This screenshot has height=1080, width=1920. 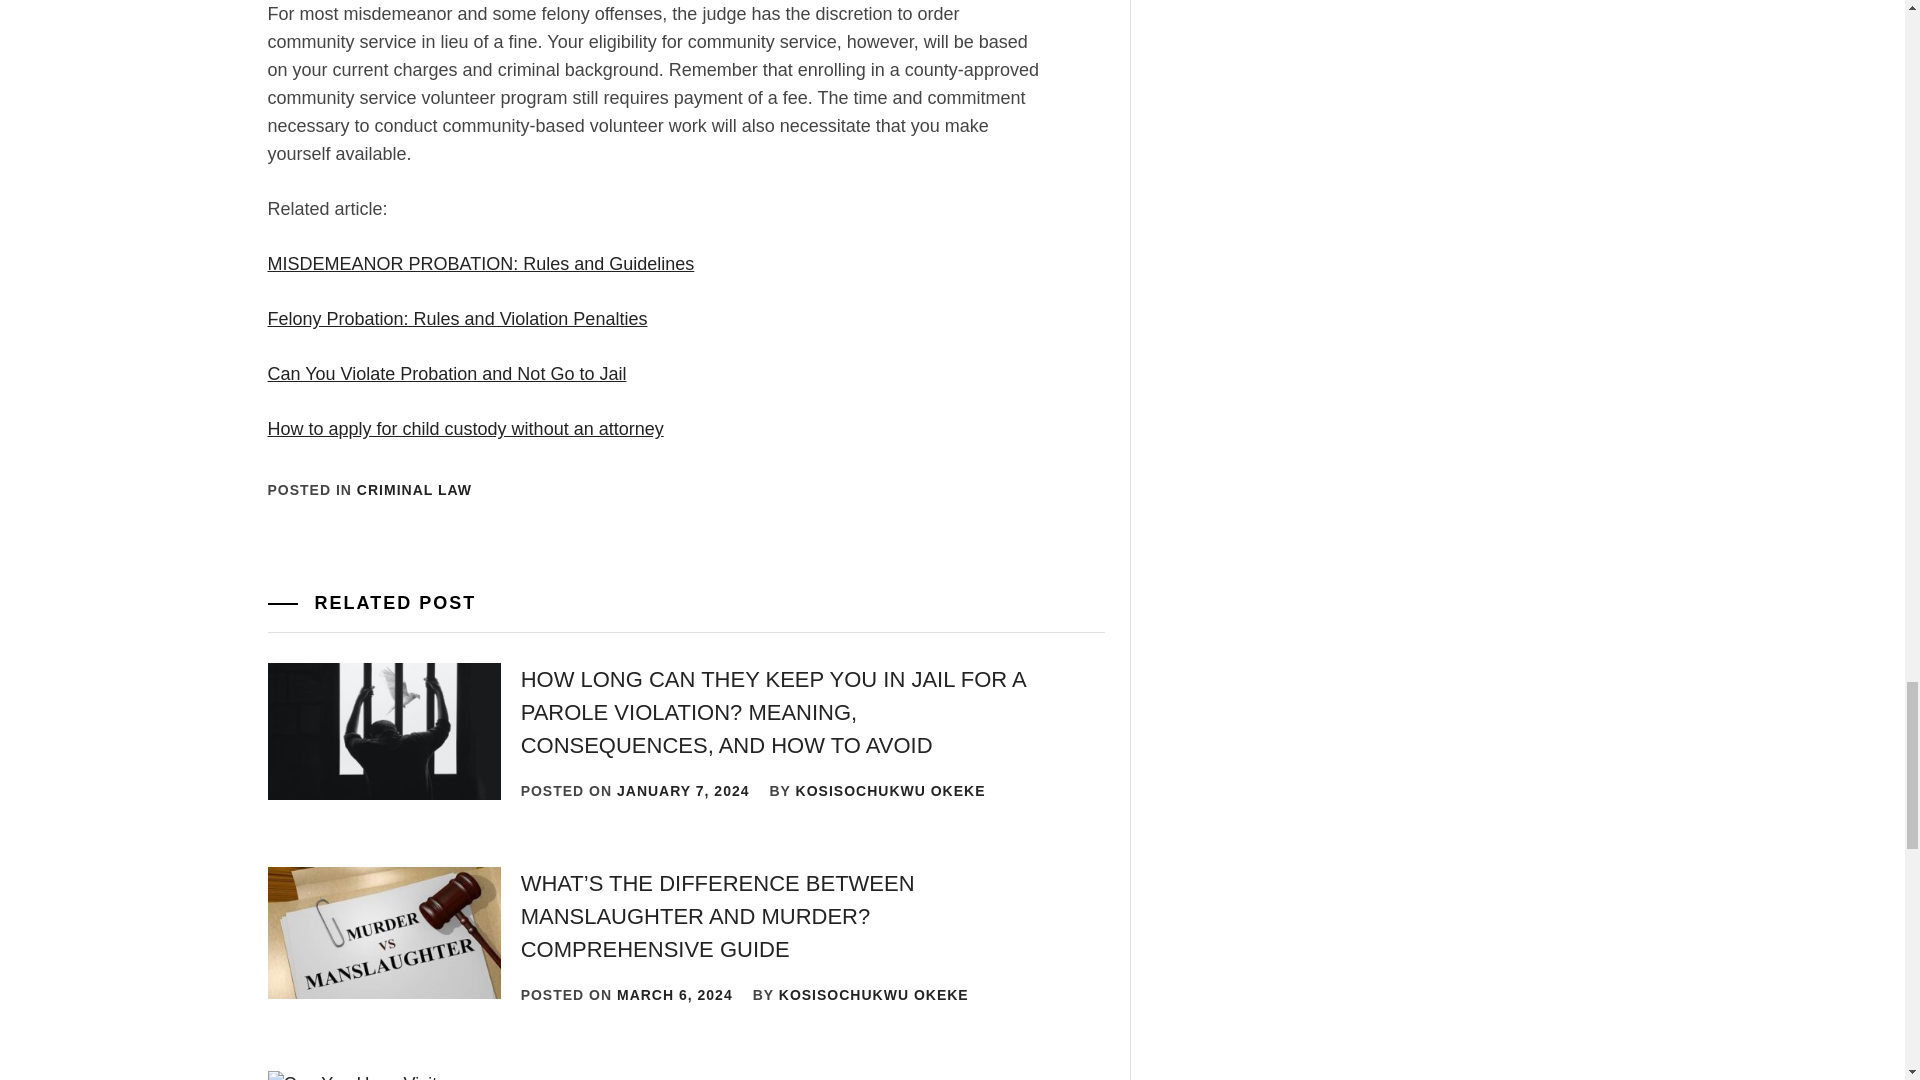 What do you see at coordinates (448, 374) in the screenshot?
I see `Can You Violate Probation and Not Go to Jail` at bounding box center [448, 374].